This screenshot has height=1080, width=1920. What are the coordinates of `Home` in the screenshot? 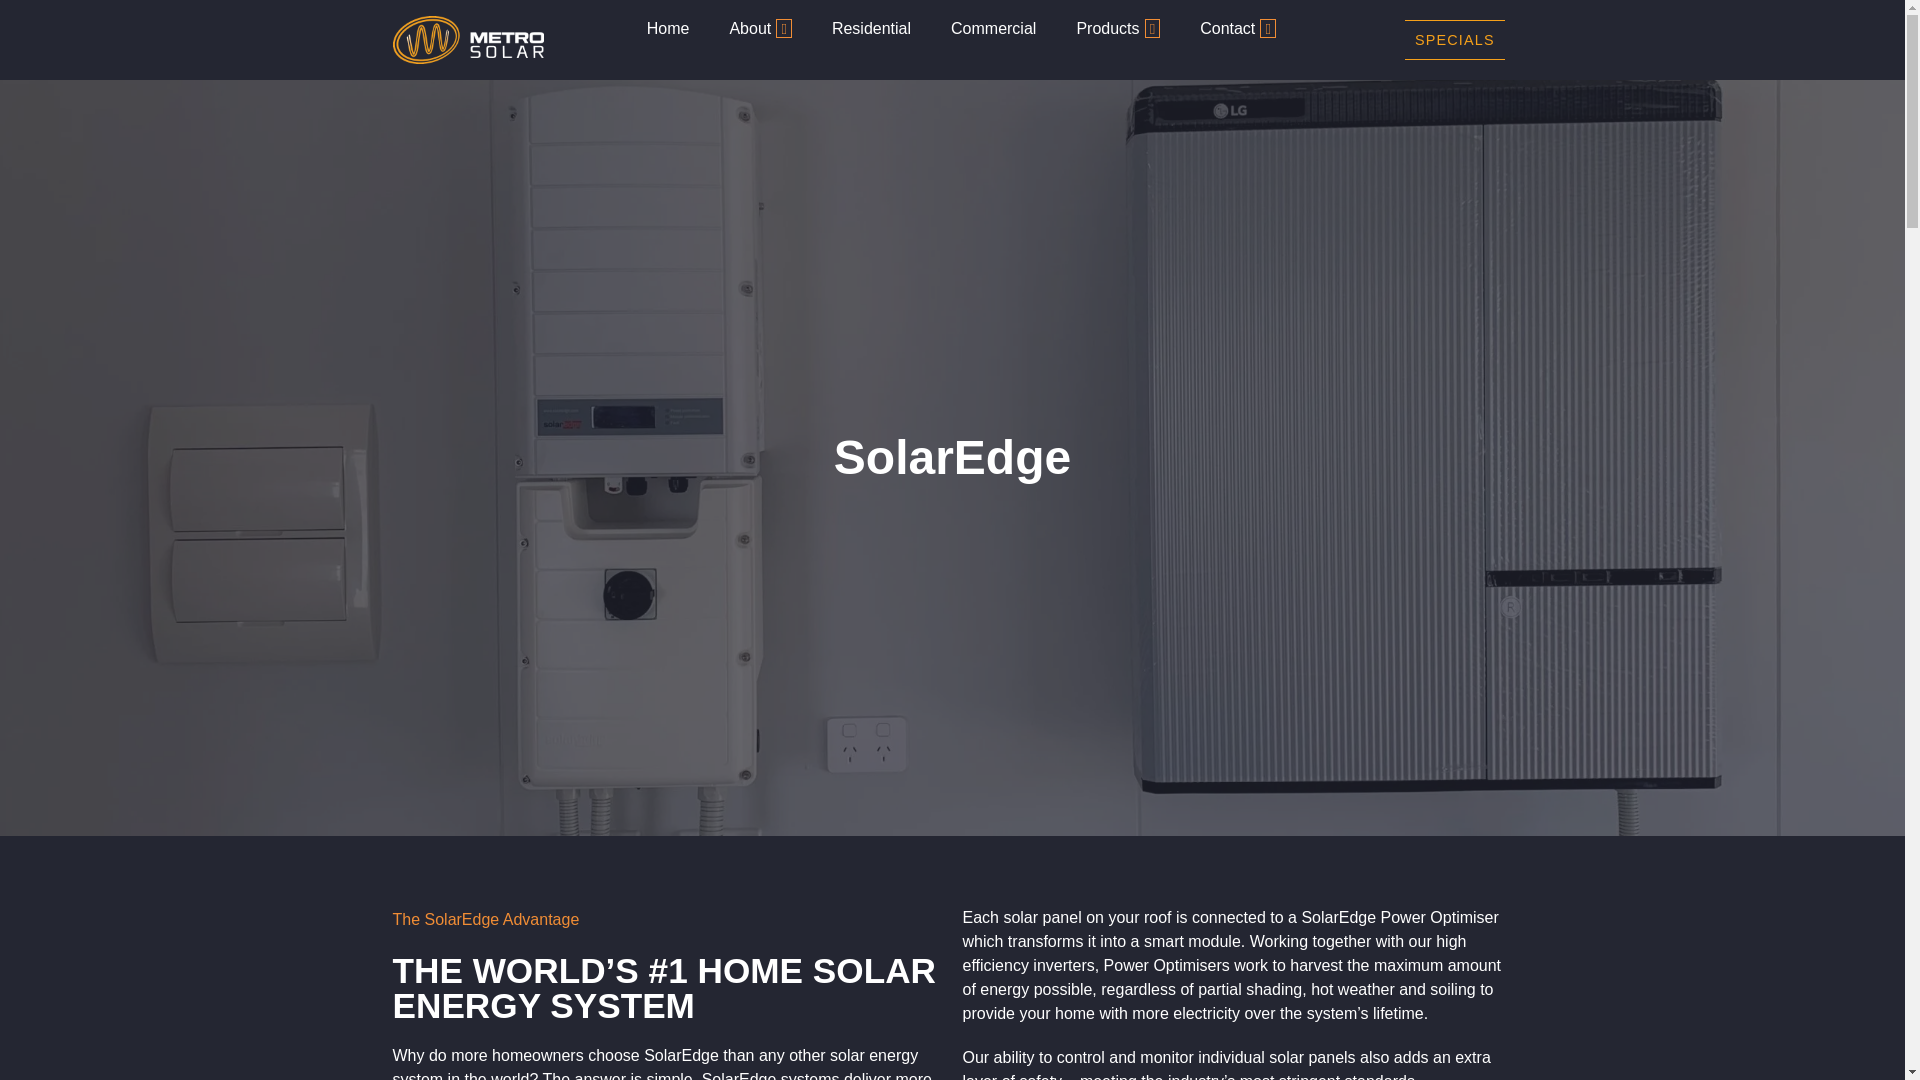 It's located at (668, 29).